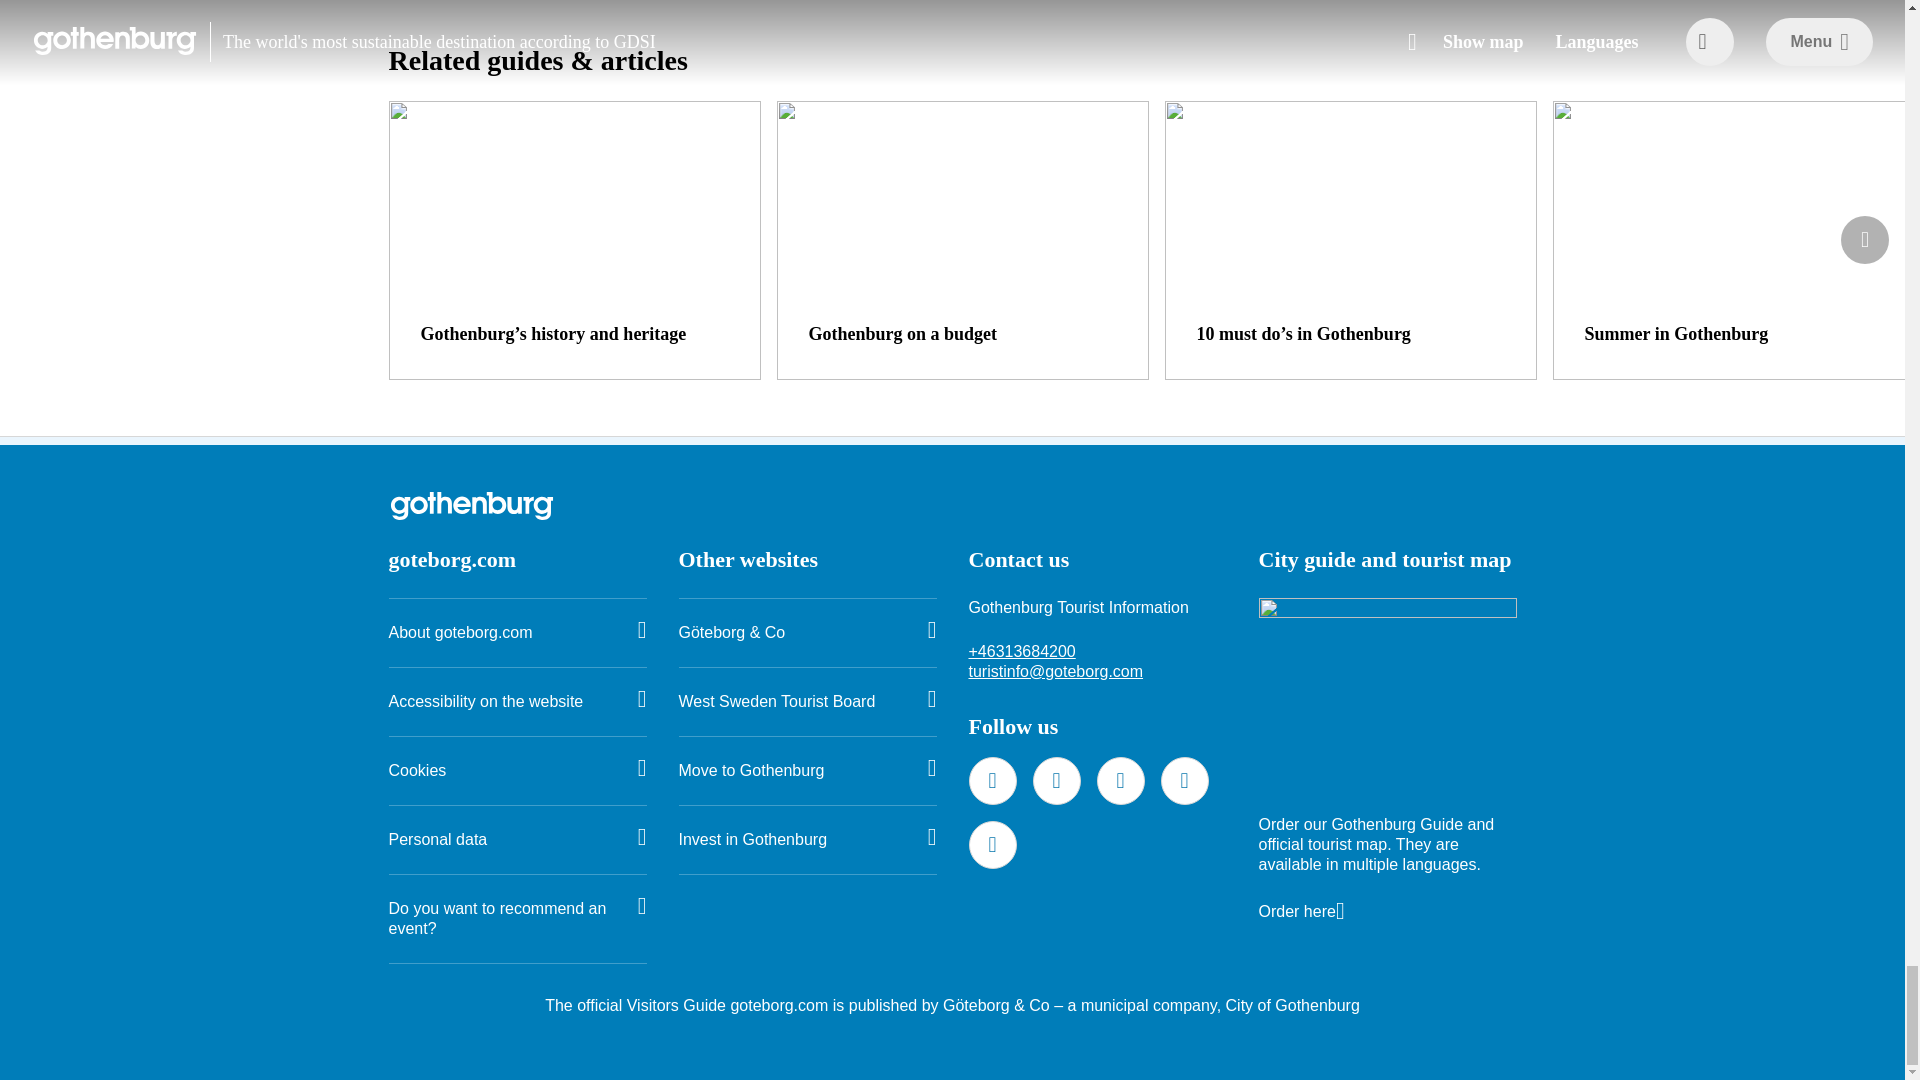 Image resolution: width=1920 pixels, height=1080 pixels. I want to click on Instagram, so click(1120, 780).